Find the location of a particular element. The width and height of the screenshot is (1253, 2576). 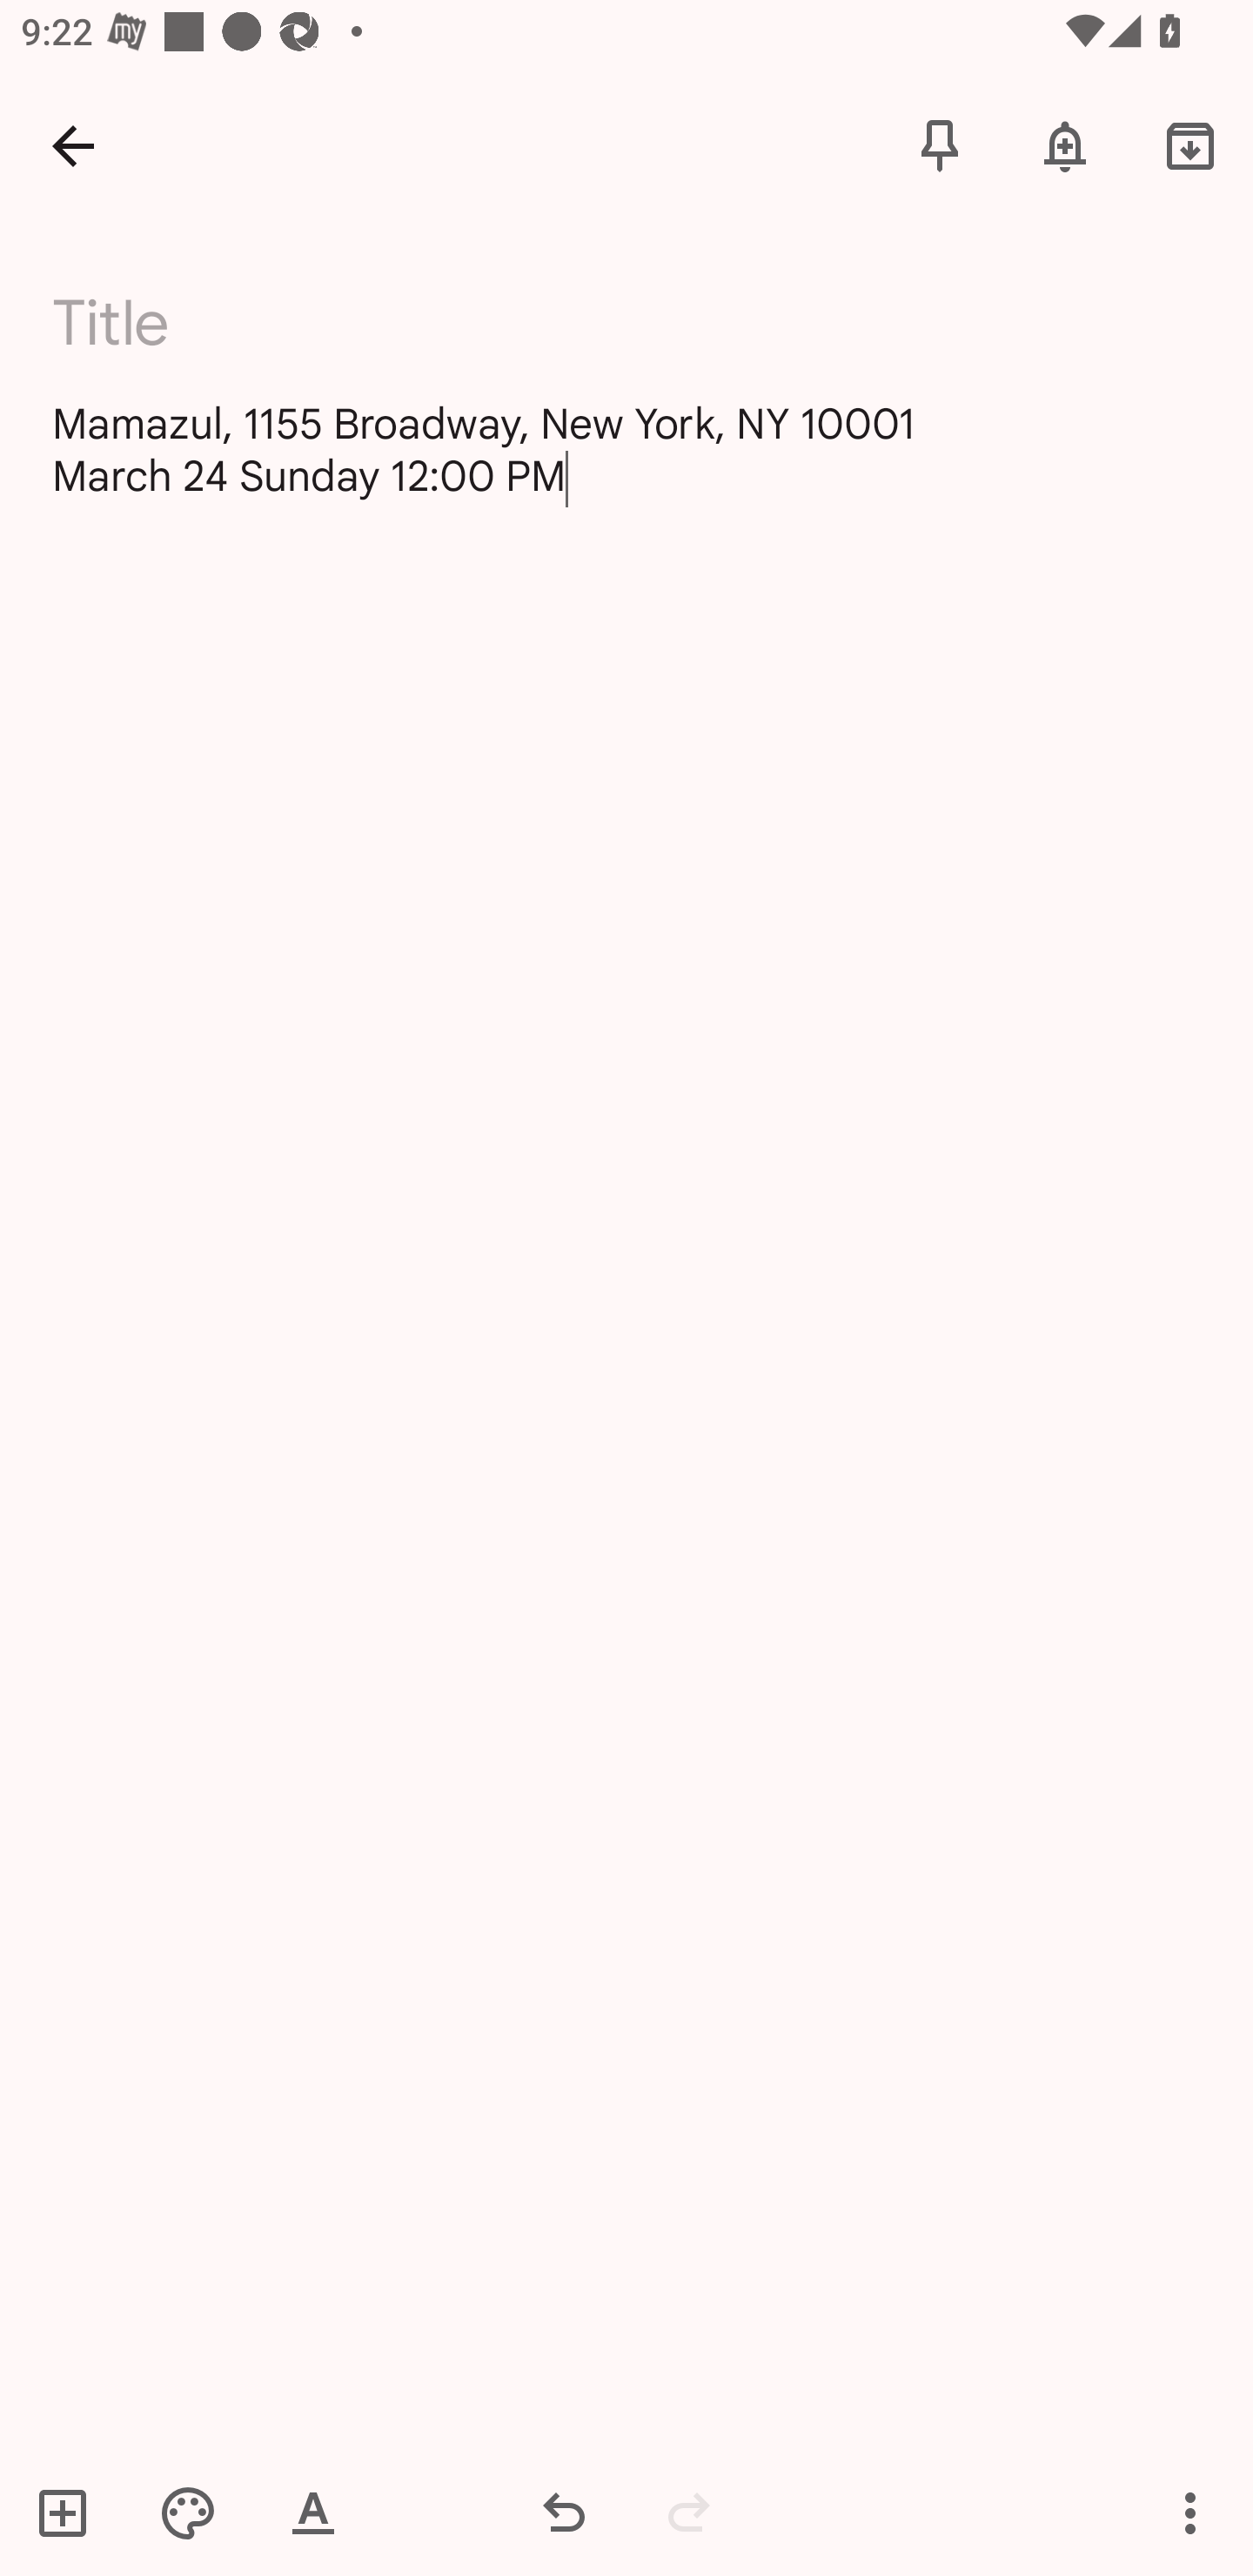

Redo is located at coordinates (689, 2512).